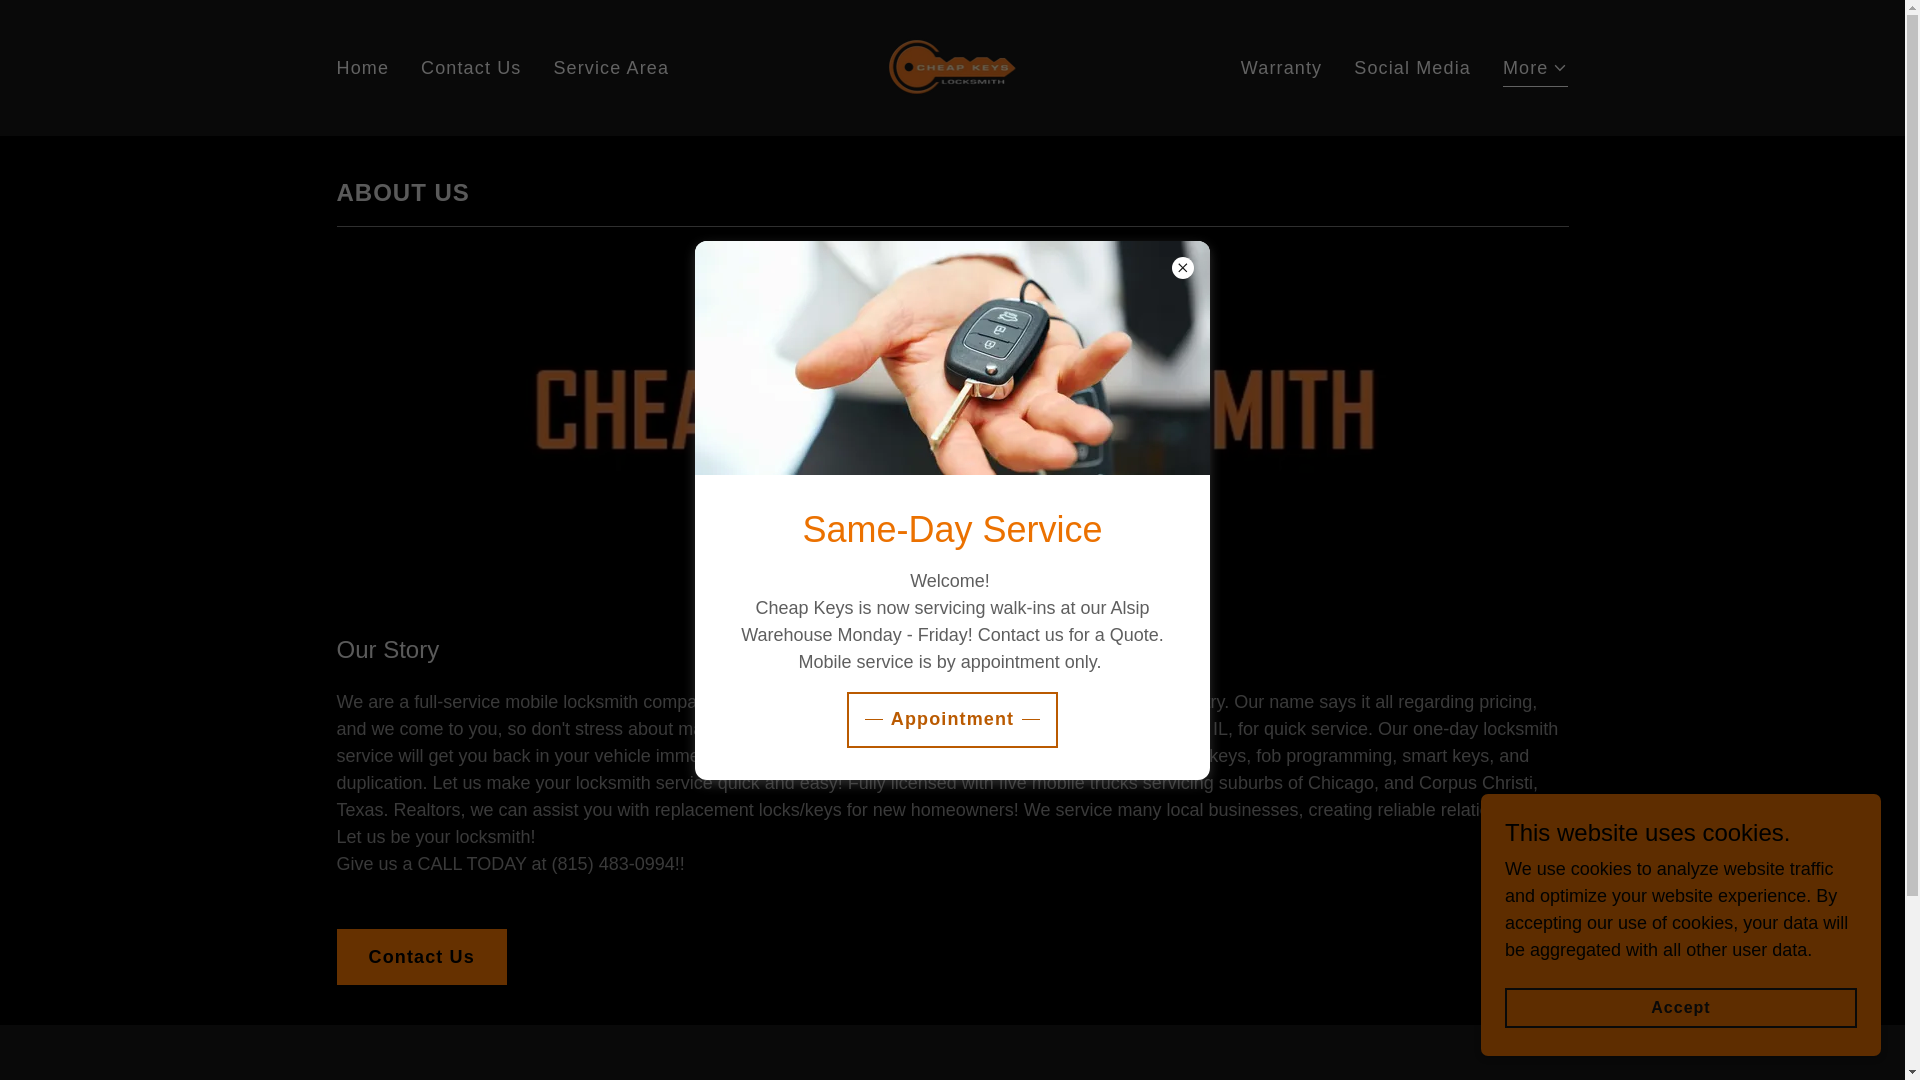 The width and height of the screenshot is (1920, 1080). Describe the element at coordinates (952, 66) in the screenshot. I see `Cheap Keys Locksmith` at that location.